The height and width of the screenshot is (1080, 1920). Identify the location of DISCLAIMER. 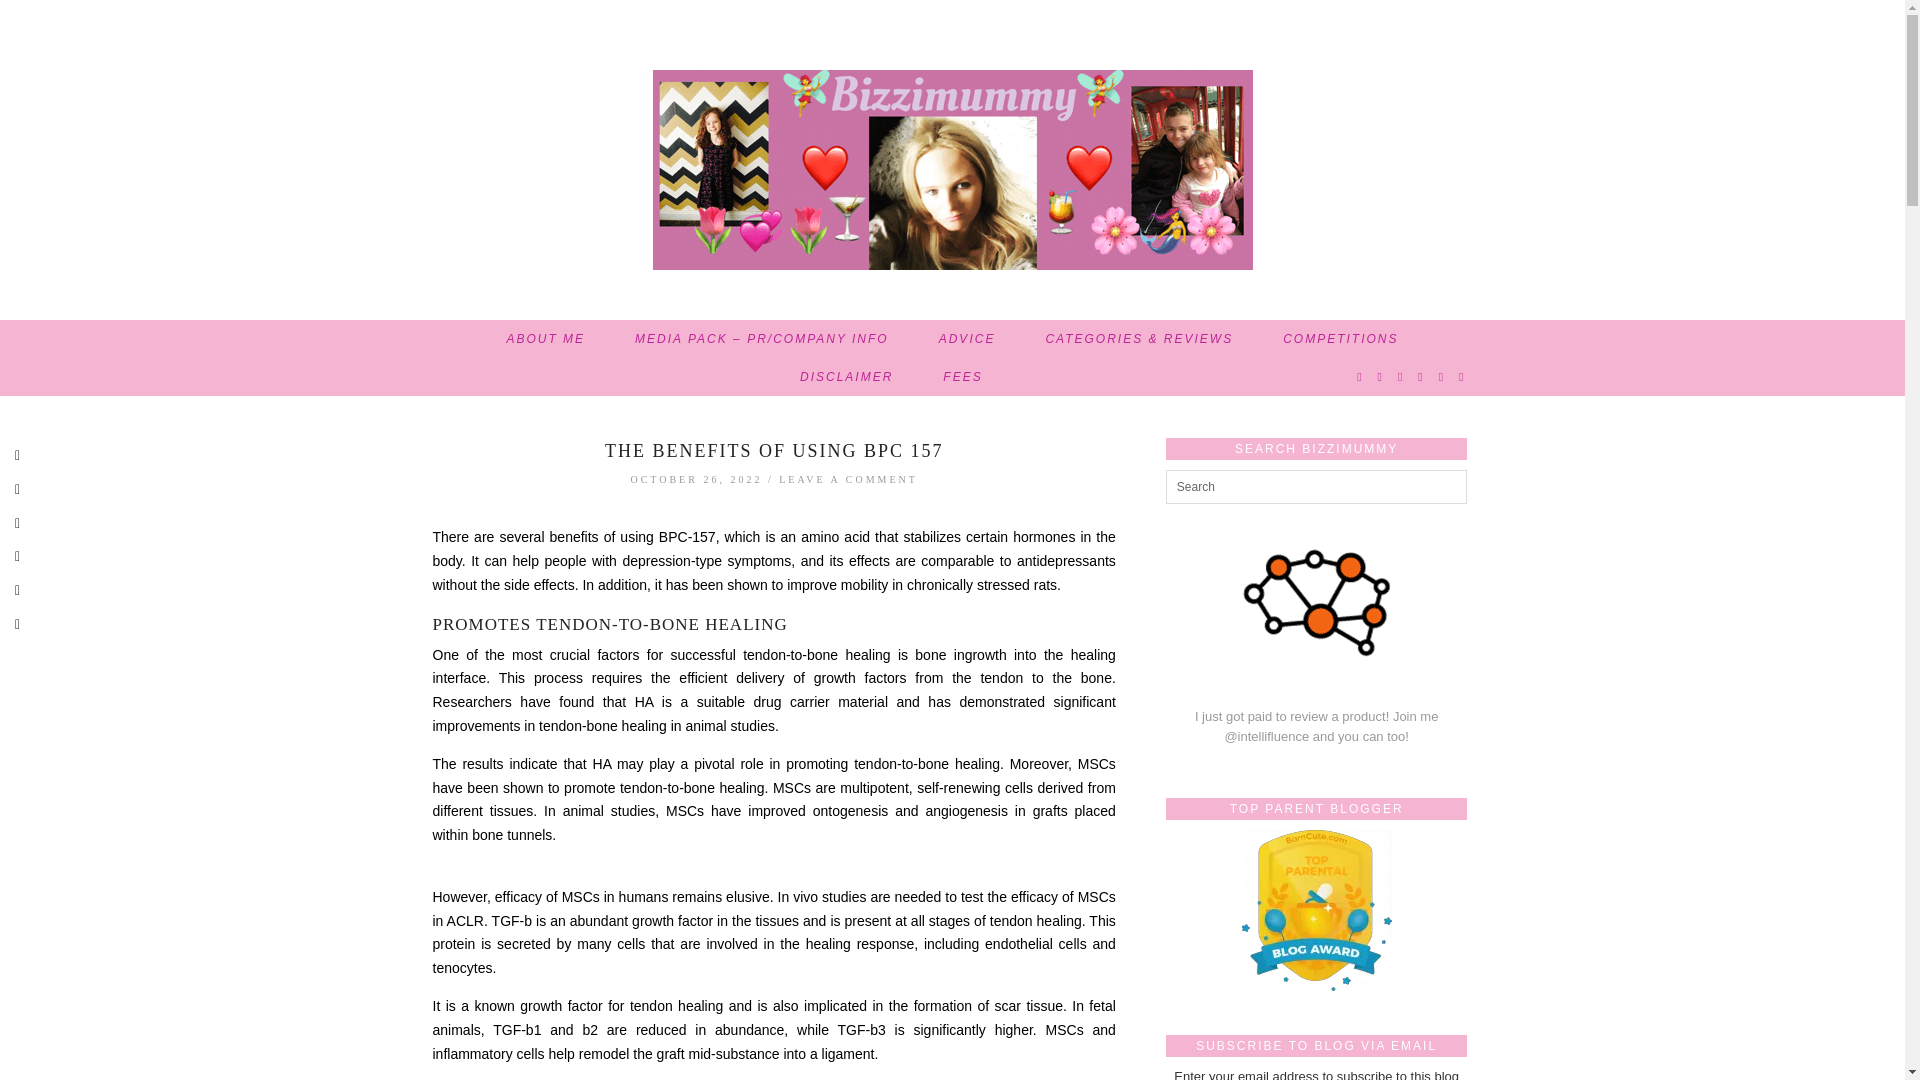
(846, 376).